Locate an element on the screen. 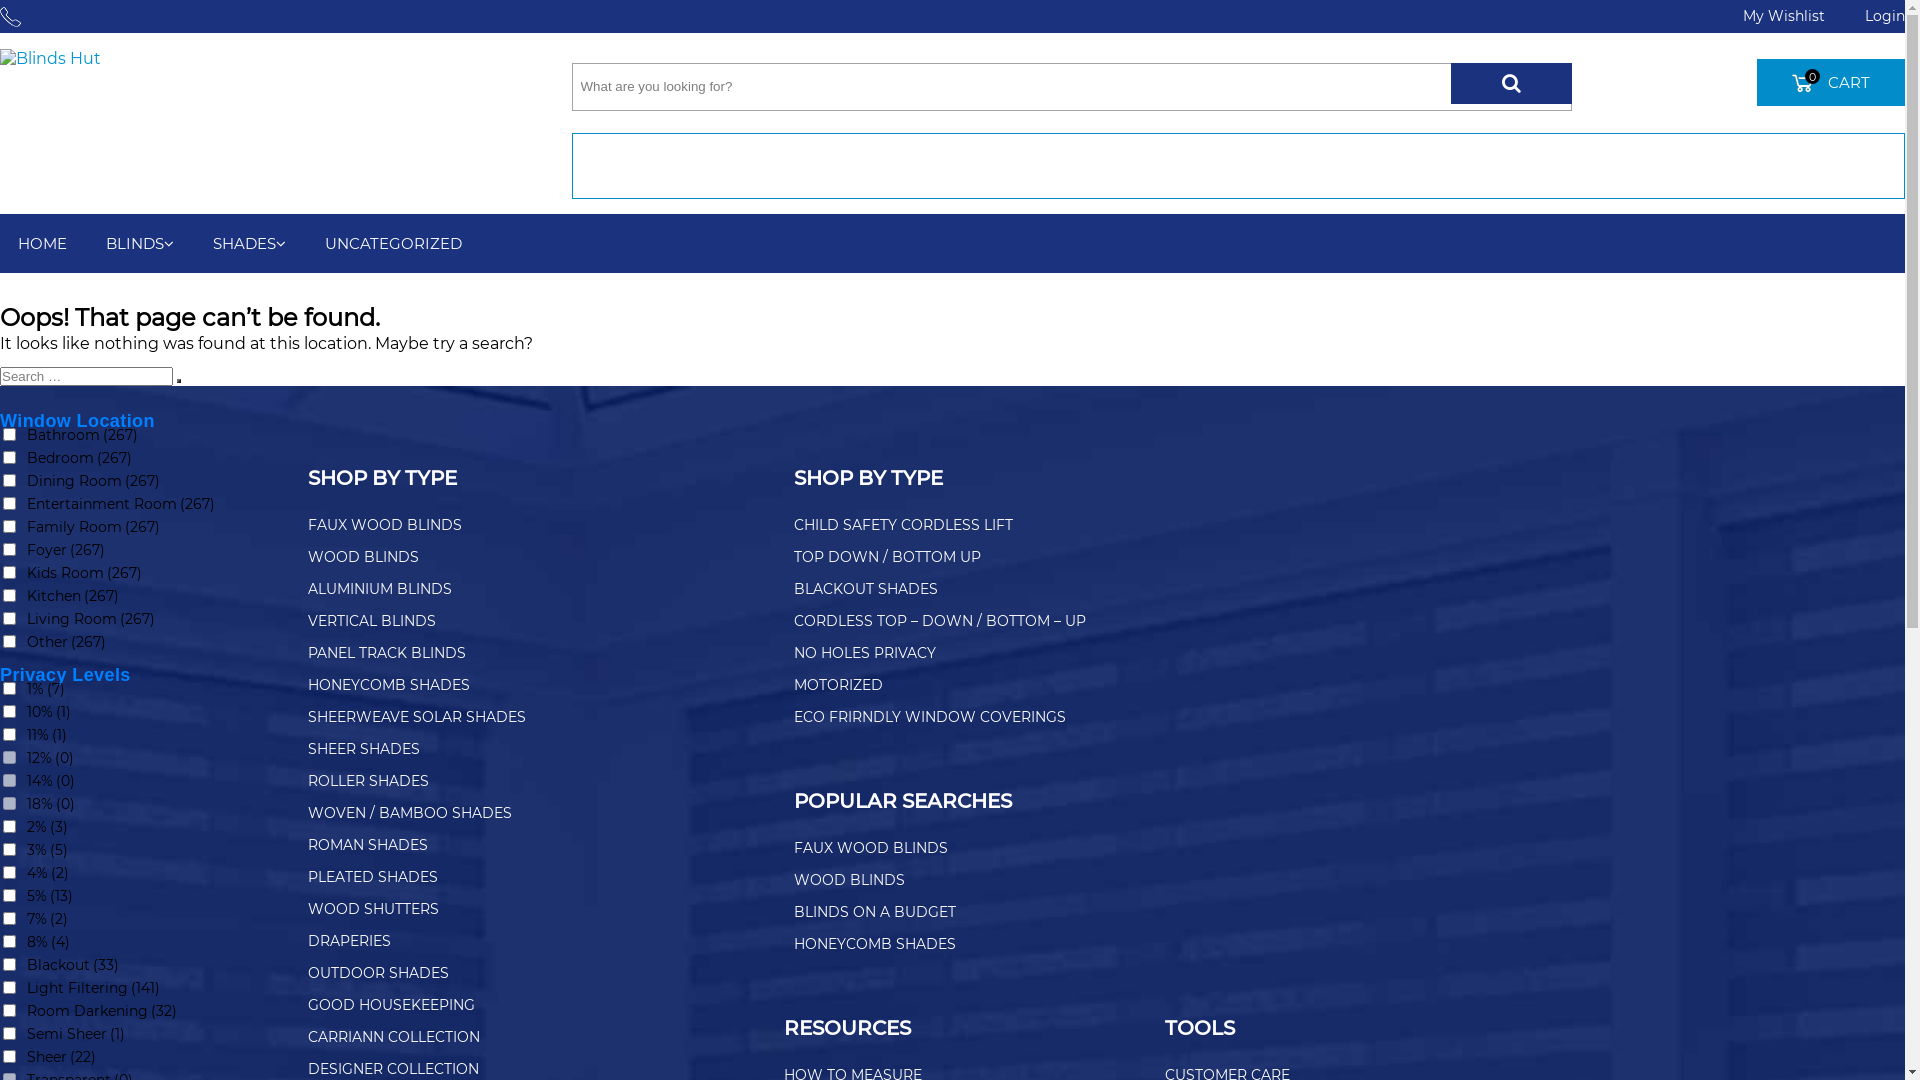  HOME is located at coordinates (42, 244).